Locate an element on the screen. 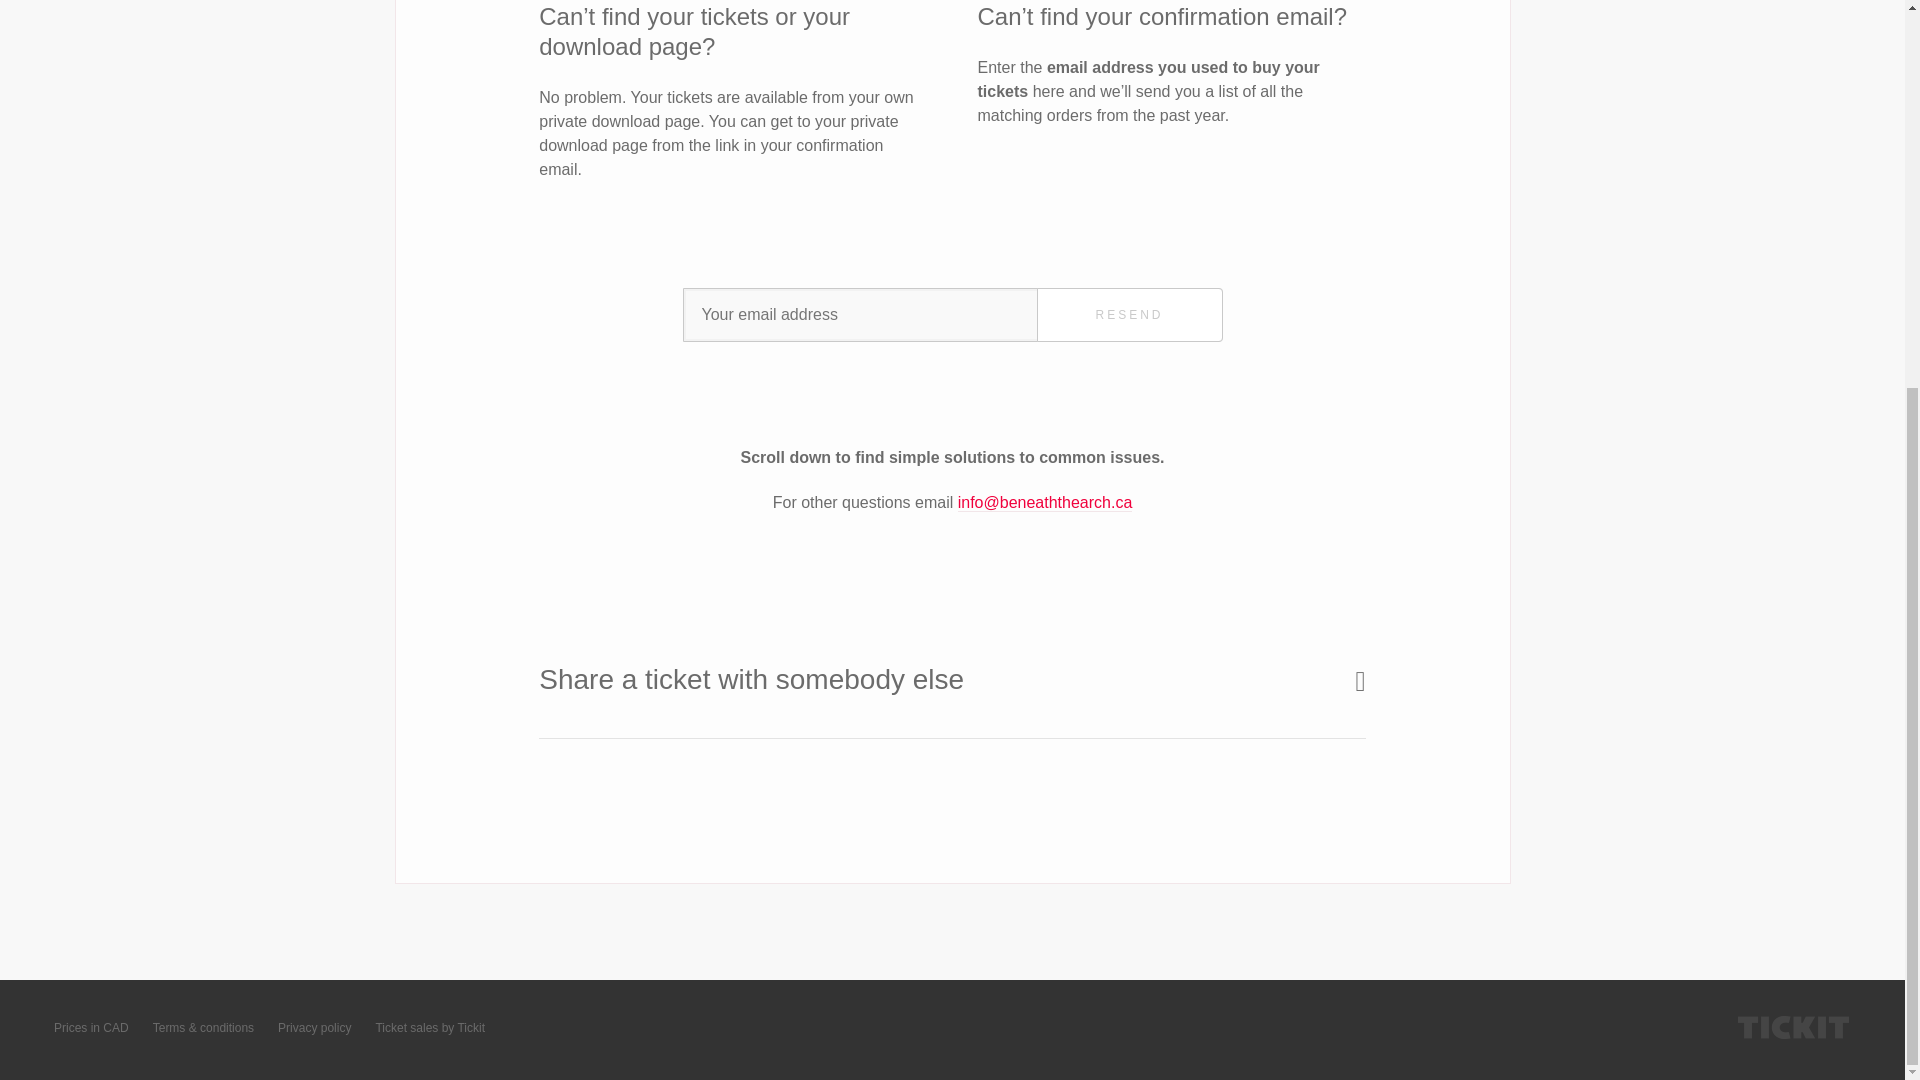  Ticket sales by Tickit is located at coordinates (430, 1028).